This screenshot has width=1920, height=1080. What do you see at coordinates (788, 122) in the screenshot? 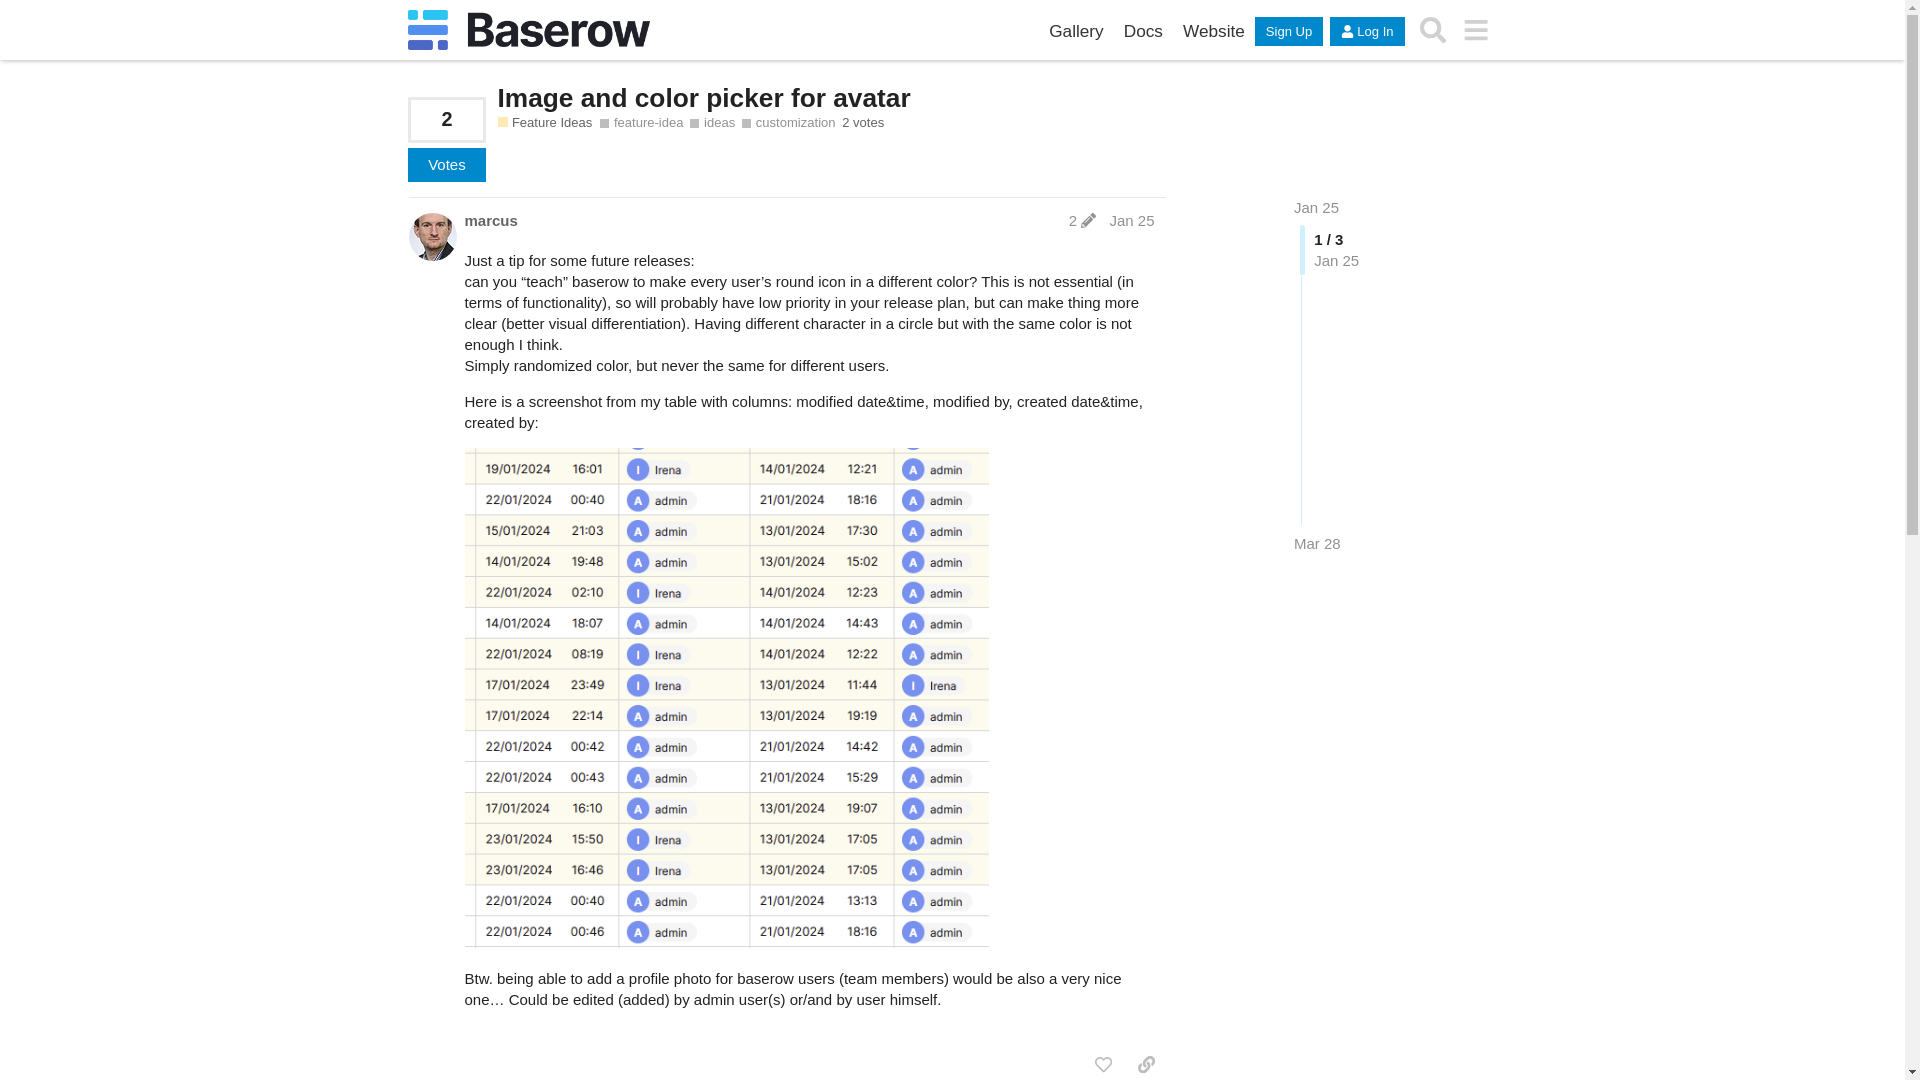
I see `customization` at bounding box center [788, 122].